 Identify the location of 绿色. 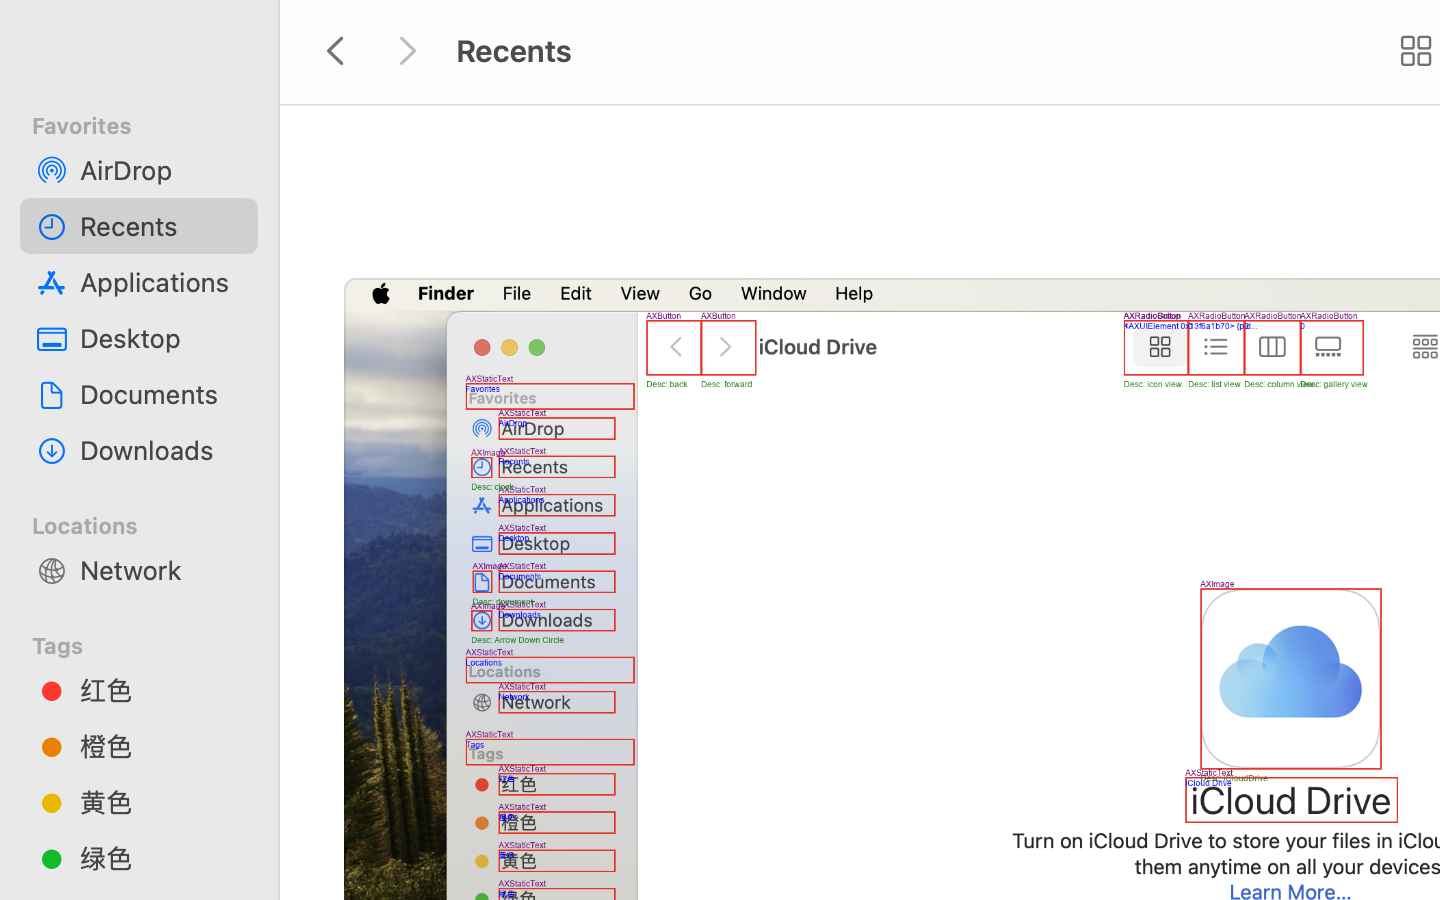
(161, 858).